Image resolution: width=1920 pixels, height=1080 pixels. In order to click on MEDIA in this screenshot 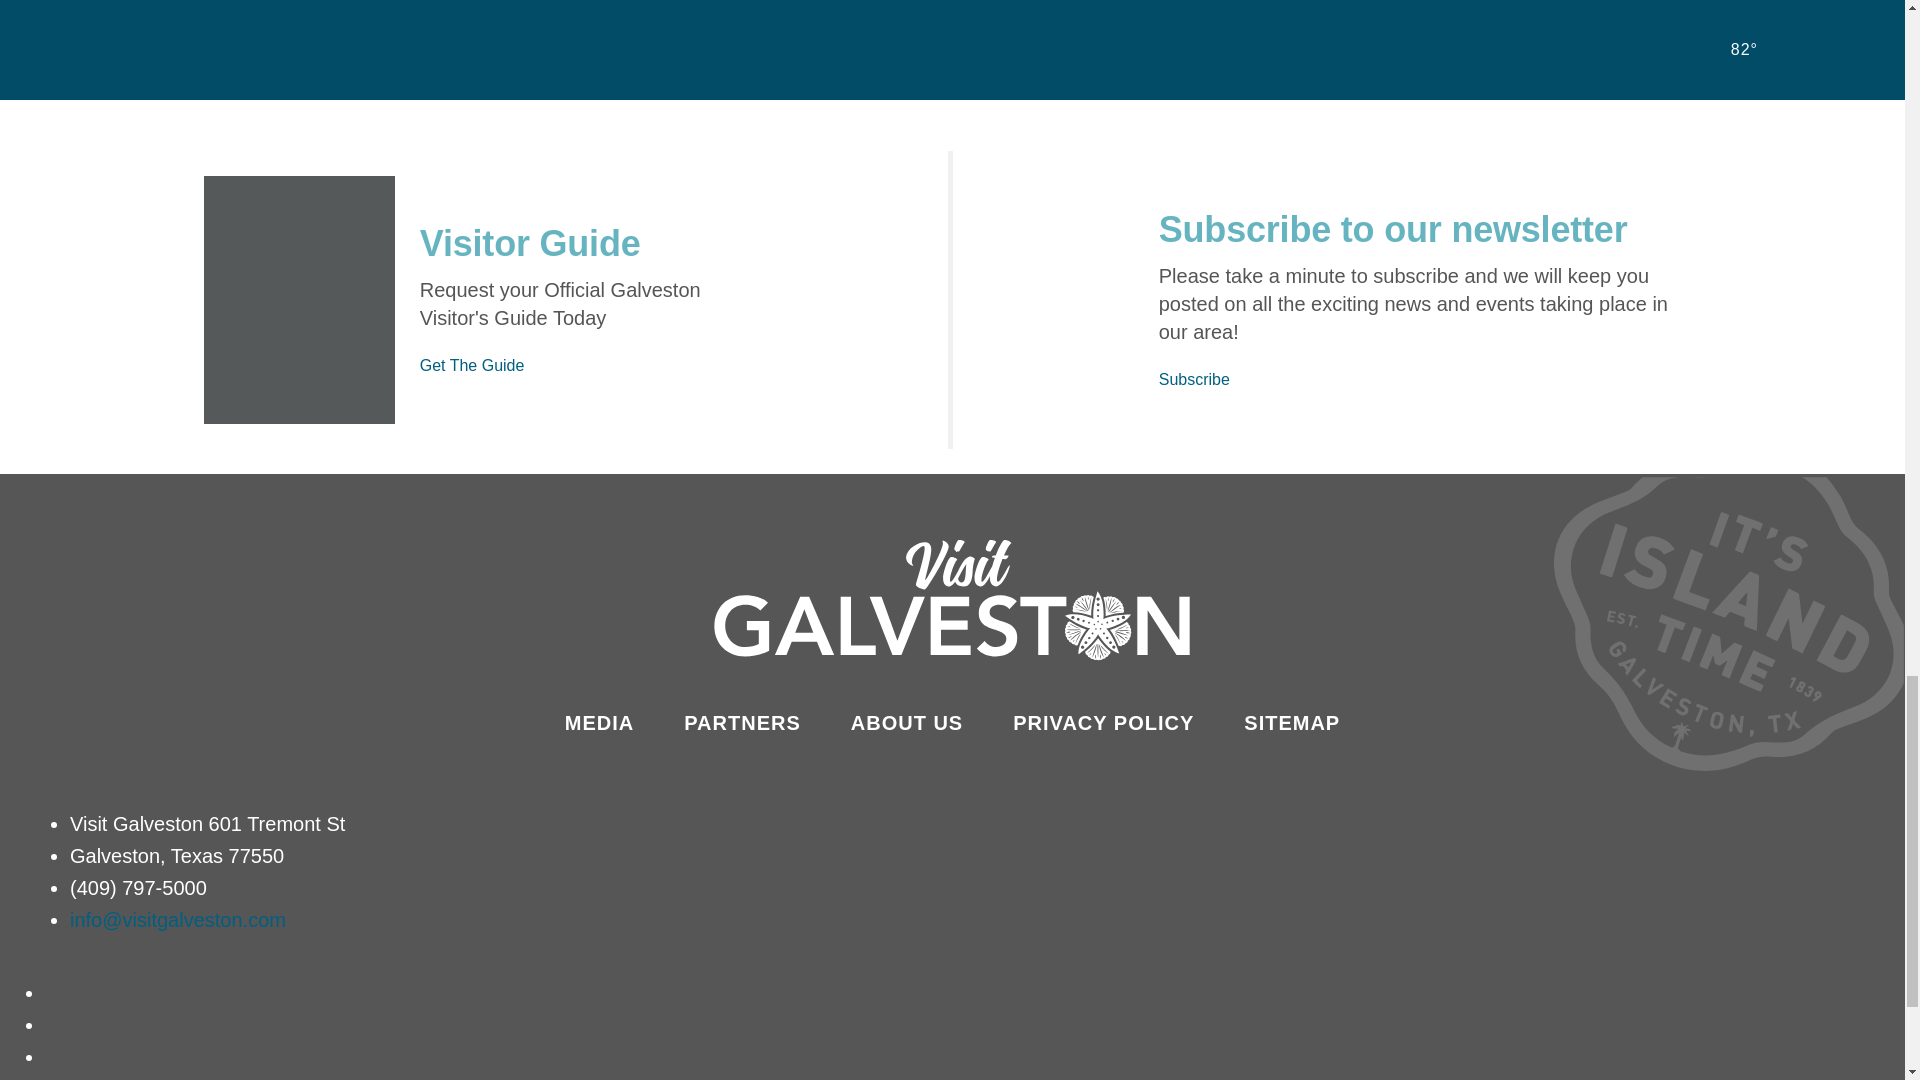, I will do `click(598, 723)`.